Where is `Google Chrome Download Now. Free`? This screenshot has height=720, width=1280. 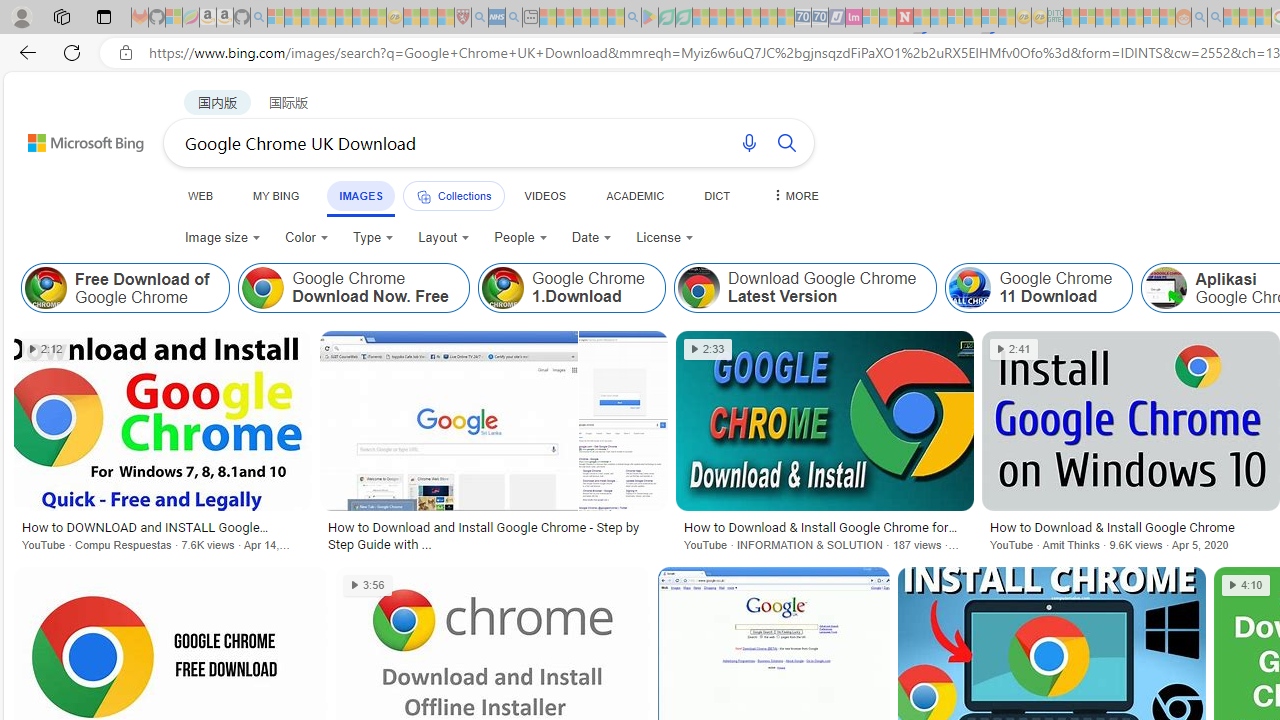
Google Chrome Download Now. Free is located at coordinates (354, 288).